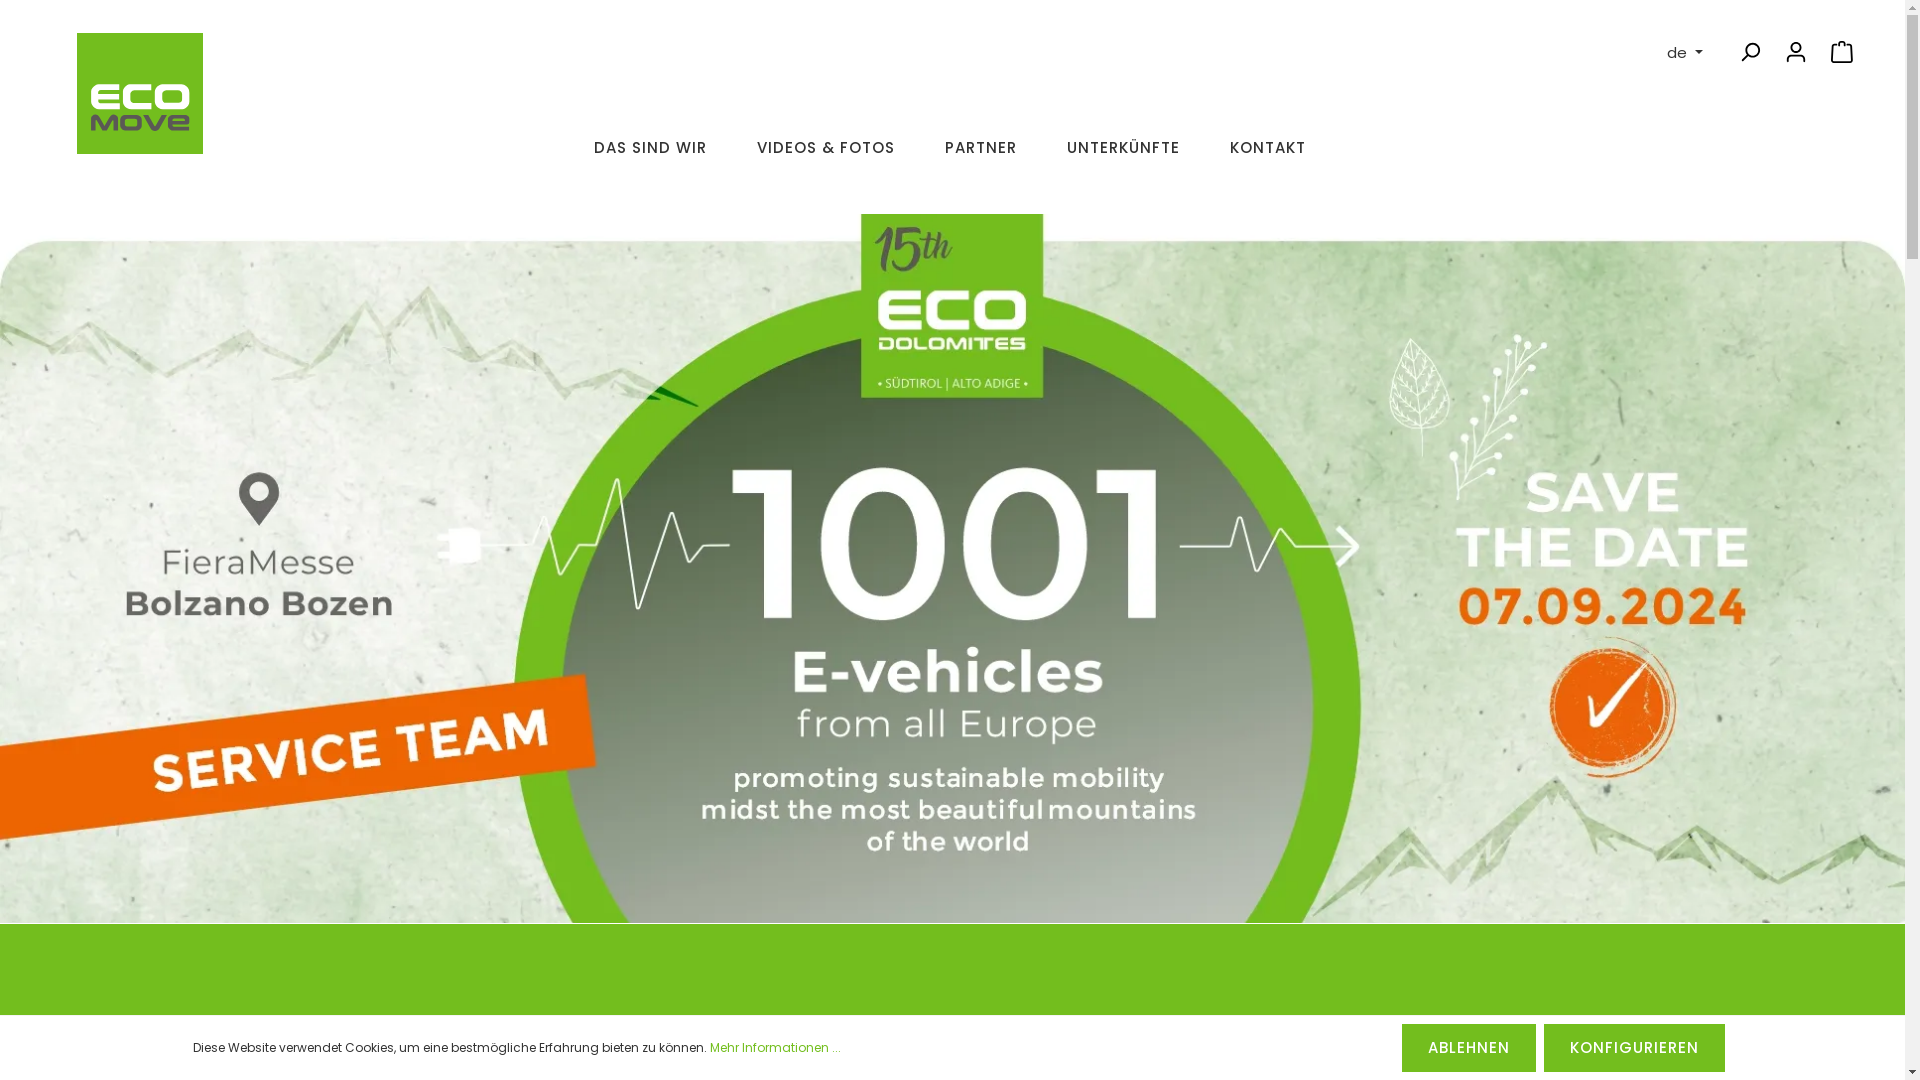 This screenshot has width=1920, height=1080. I want to click on Mehr Informationen ..., so click(776, 1048).